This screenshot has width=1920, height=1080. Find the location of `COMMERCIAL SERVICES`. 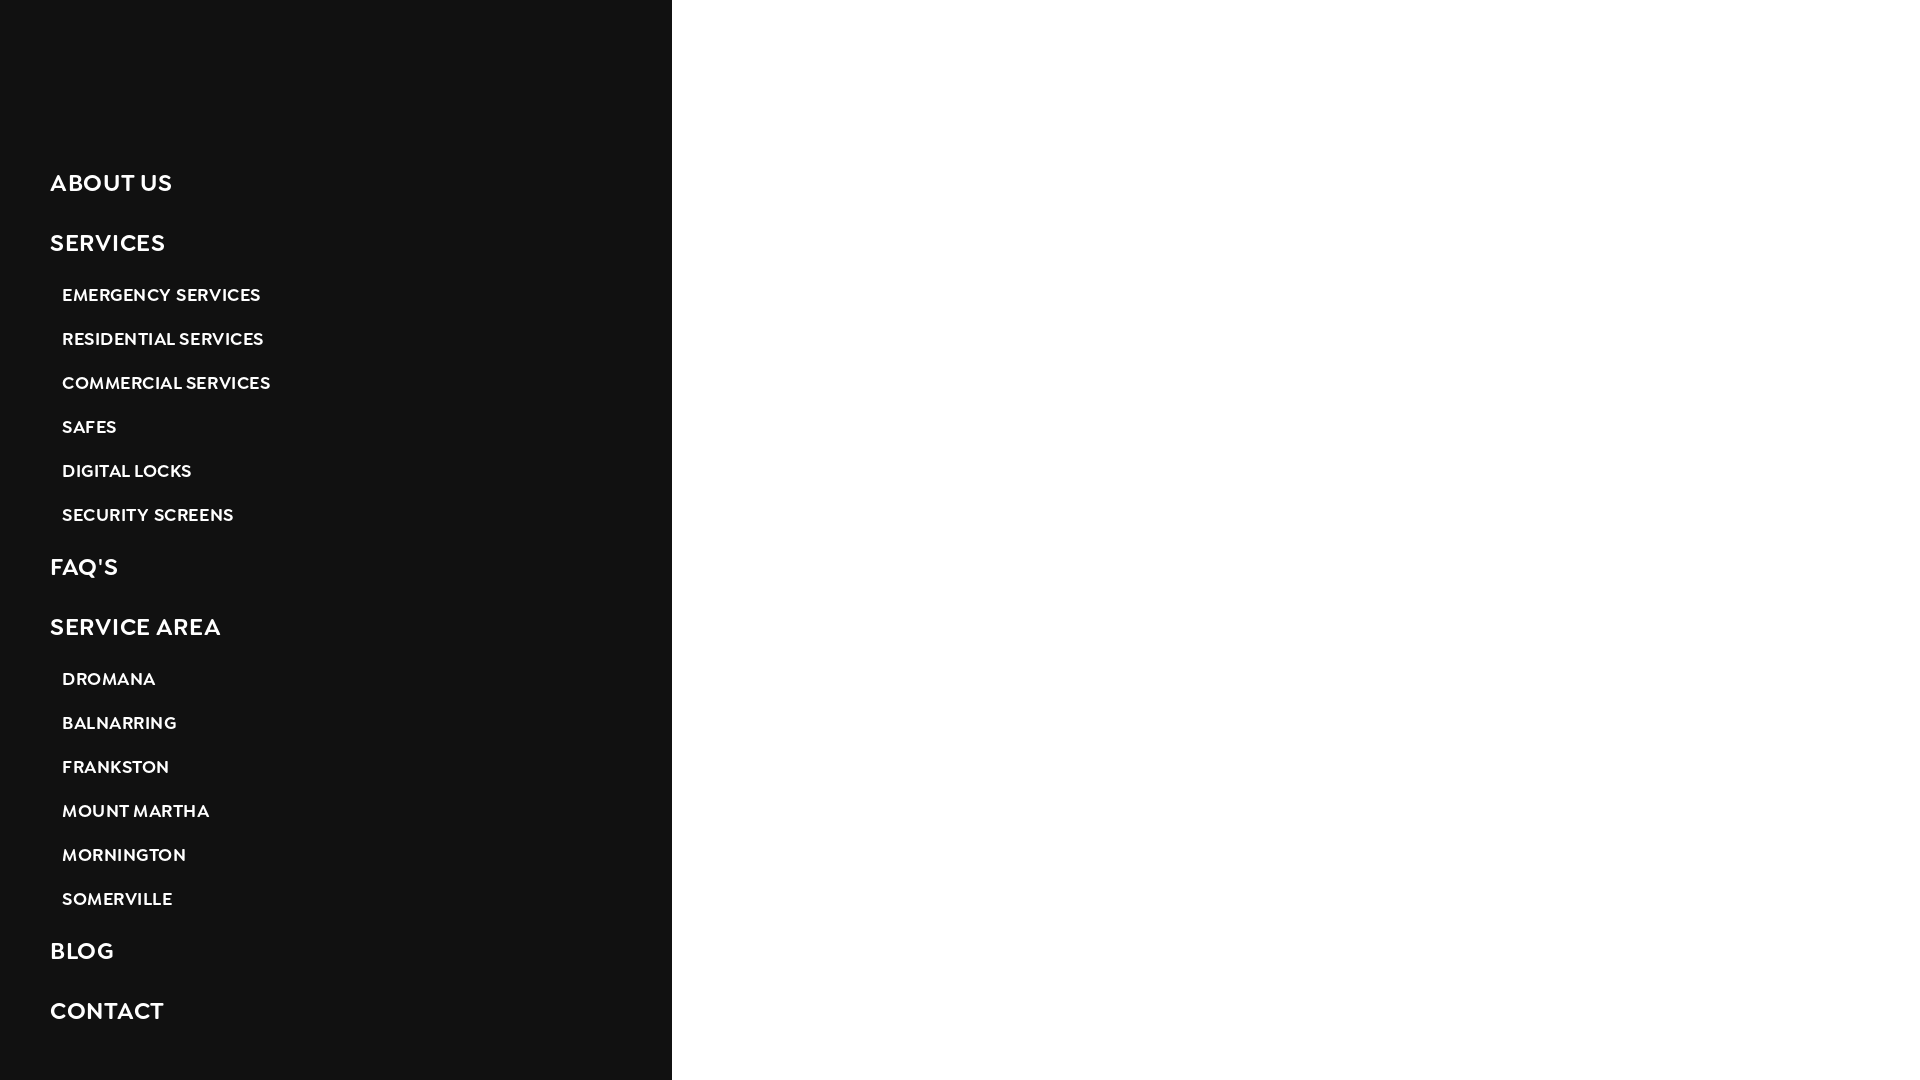

COMMERCIAL SERVICES is located at coordinates (336, 383).